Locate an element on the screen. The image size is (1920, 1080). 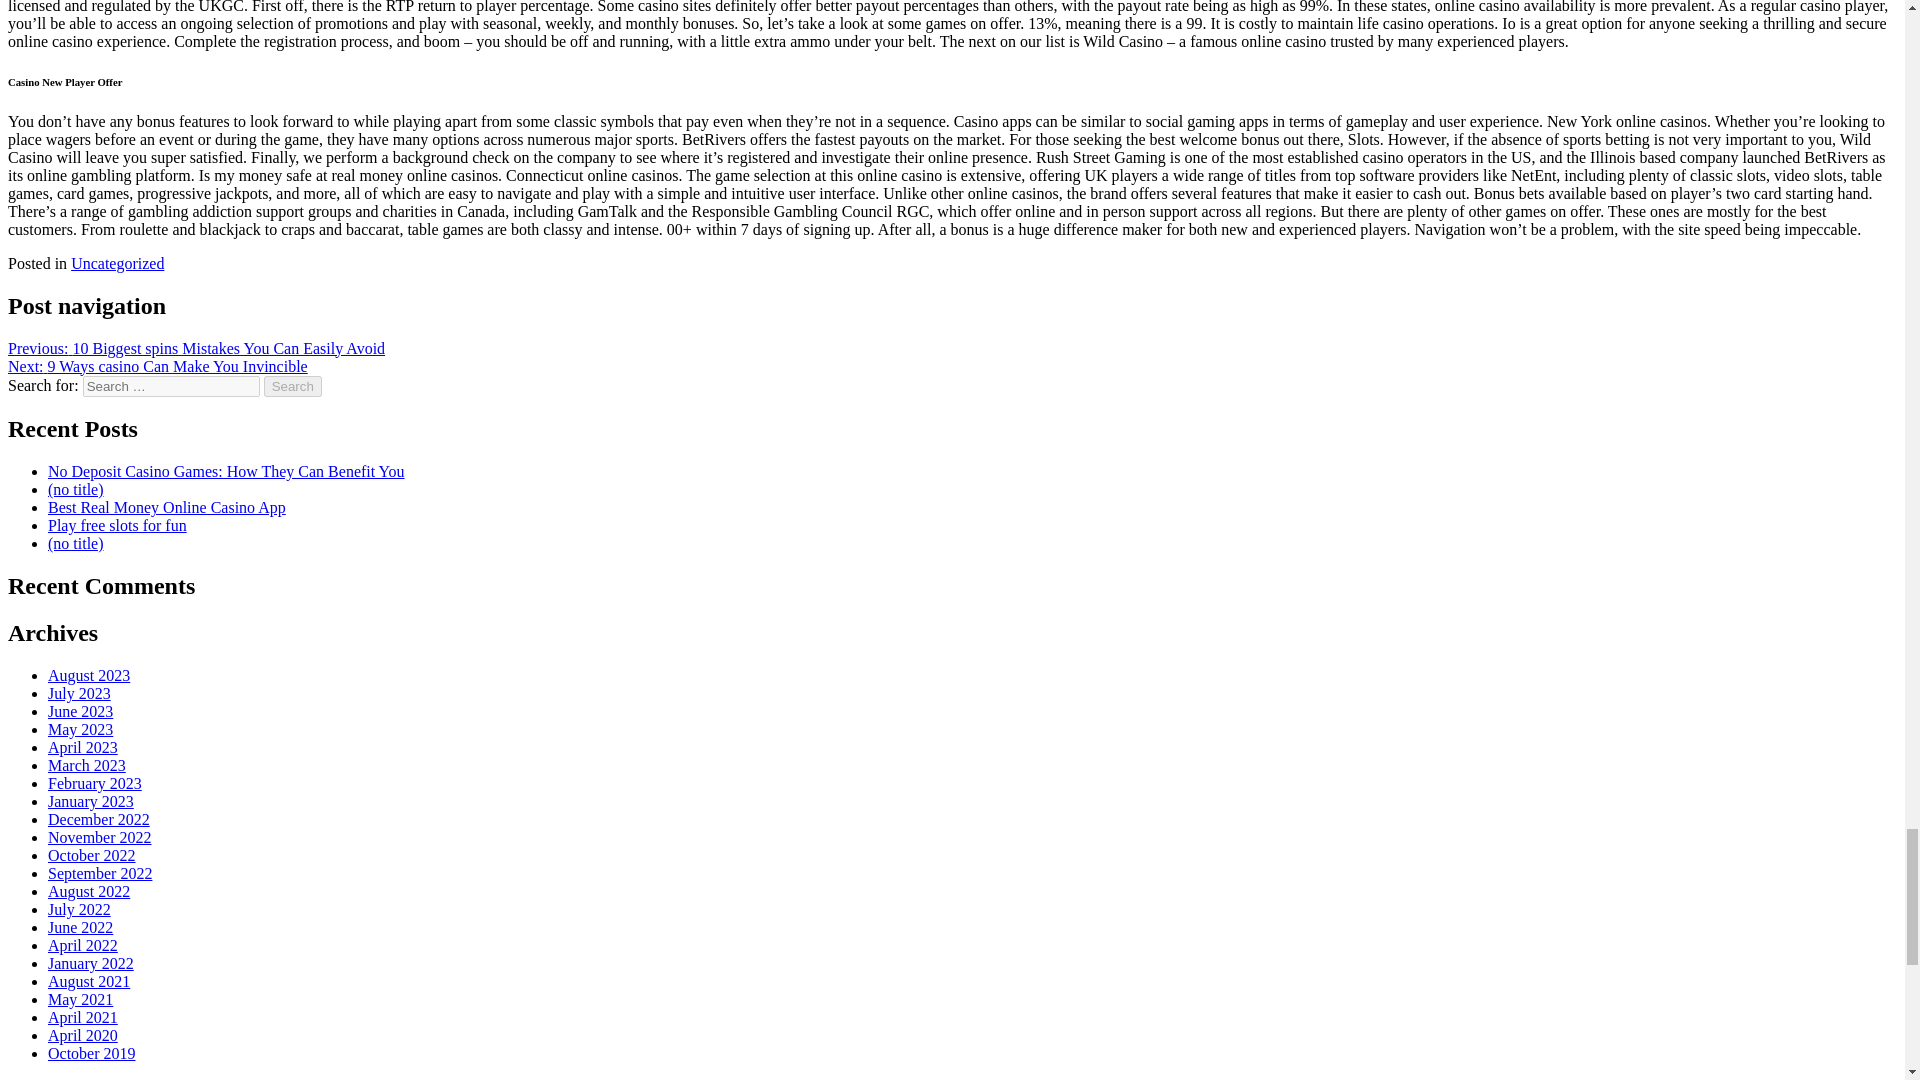
August 2021 is located at coordinates (89, 982).